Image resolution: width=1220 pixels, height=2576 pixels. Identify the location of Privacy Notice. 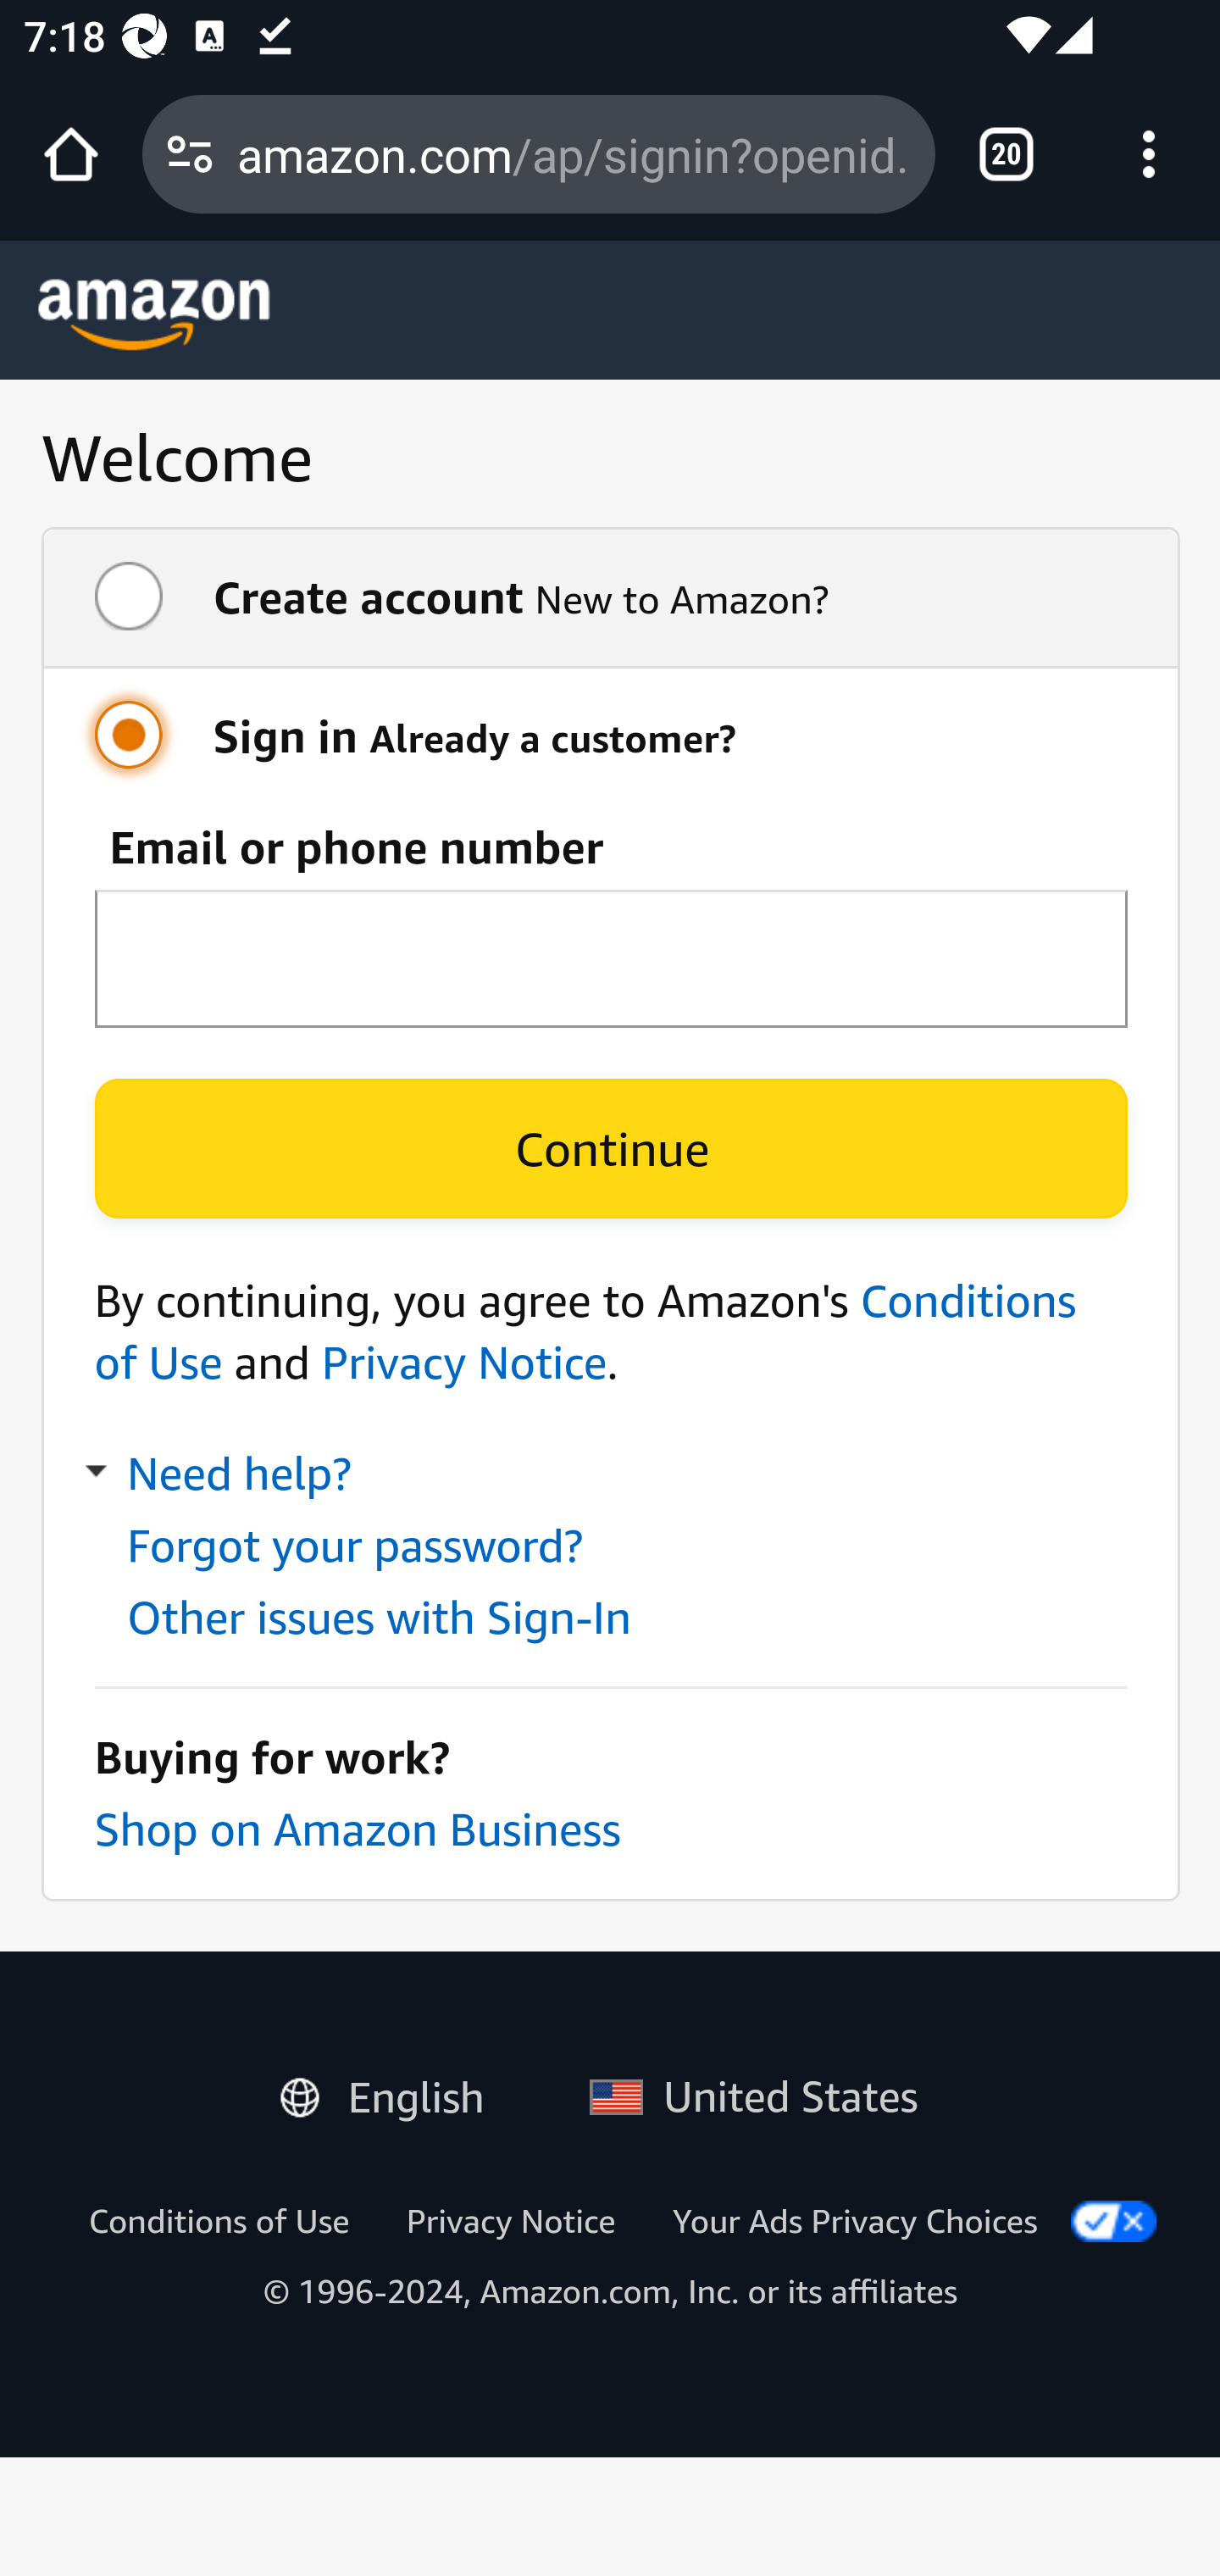
(510, 2220).